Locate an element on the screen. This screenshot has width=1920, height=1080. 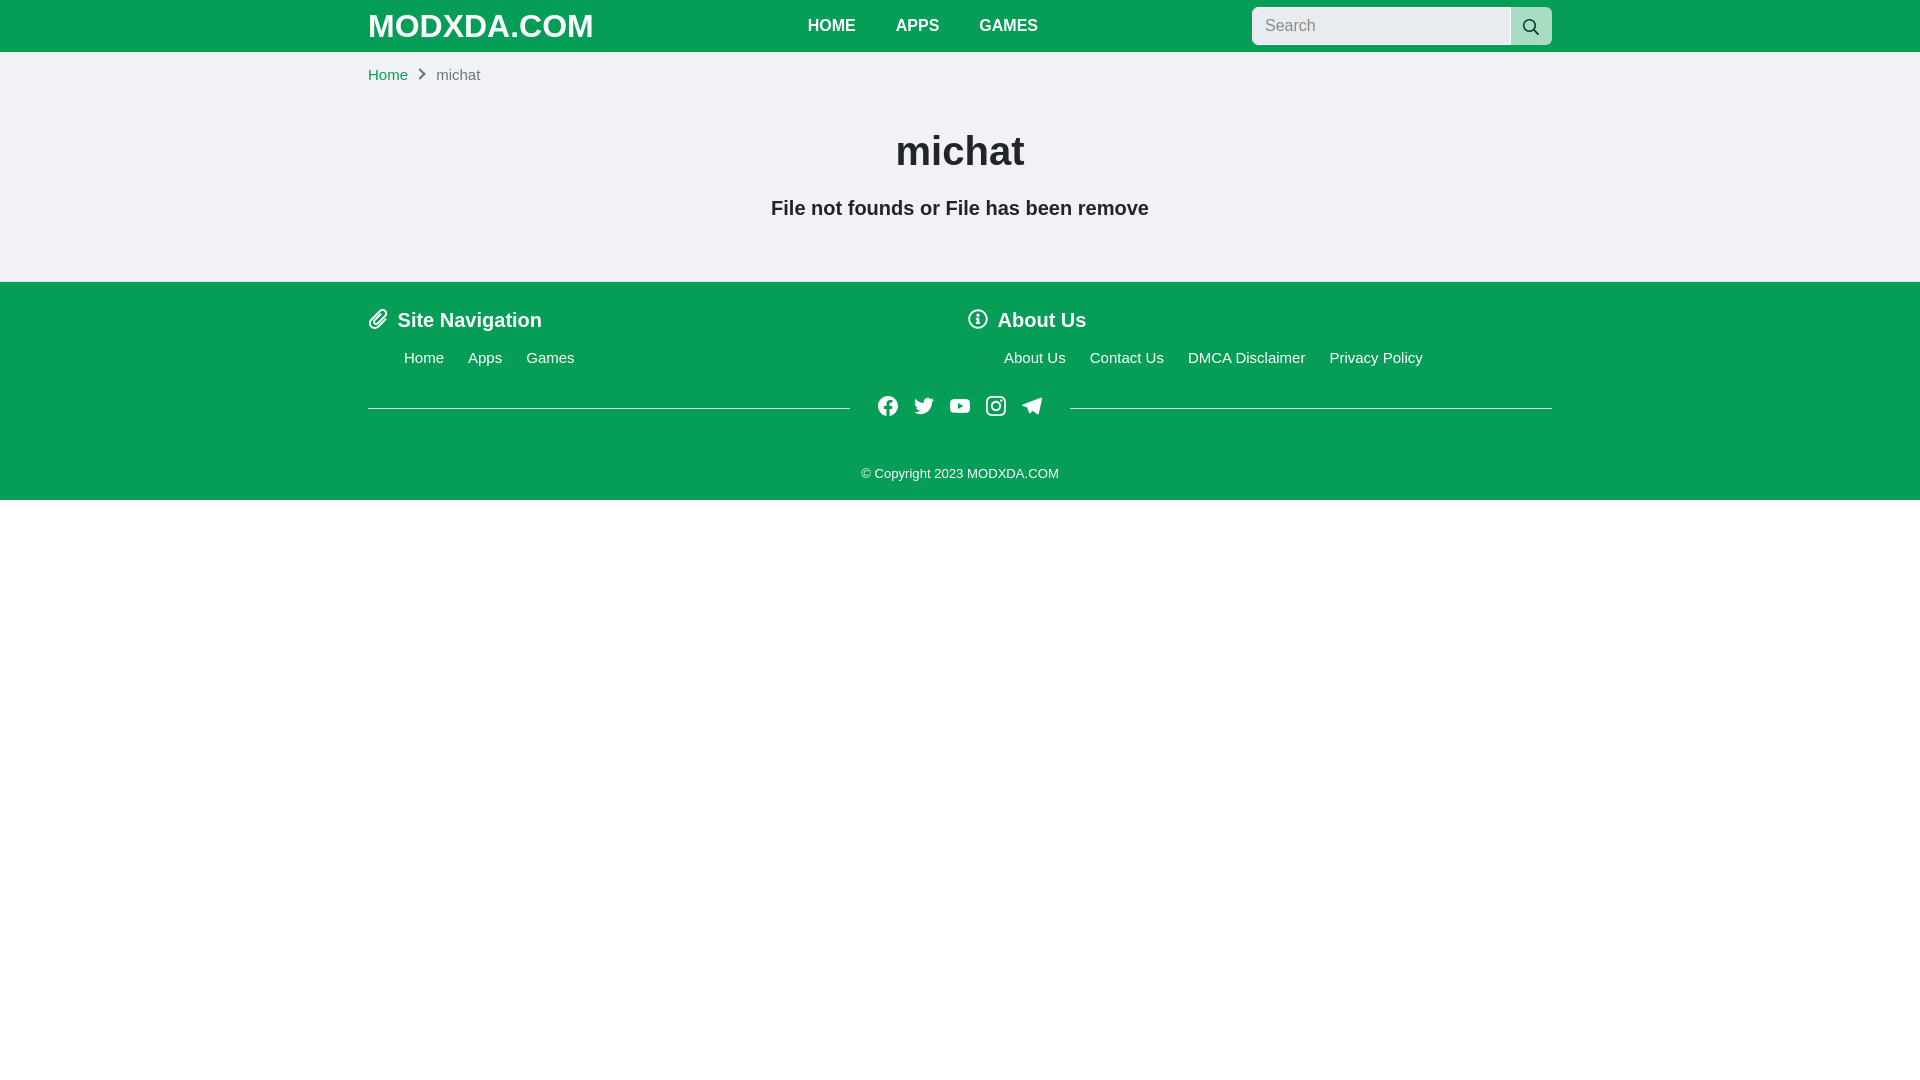
HOME is located at coordinates (831, 26).